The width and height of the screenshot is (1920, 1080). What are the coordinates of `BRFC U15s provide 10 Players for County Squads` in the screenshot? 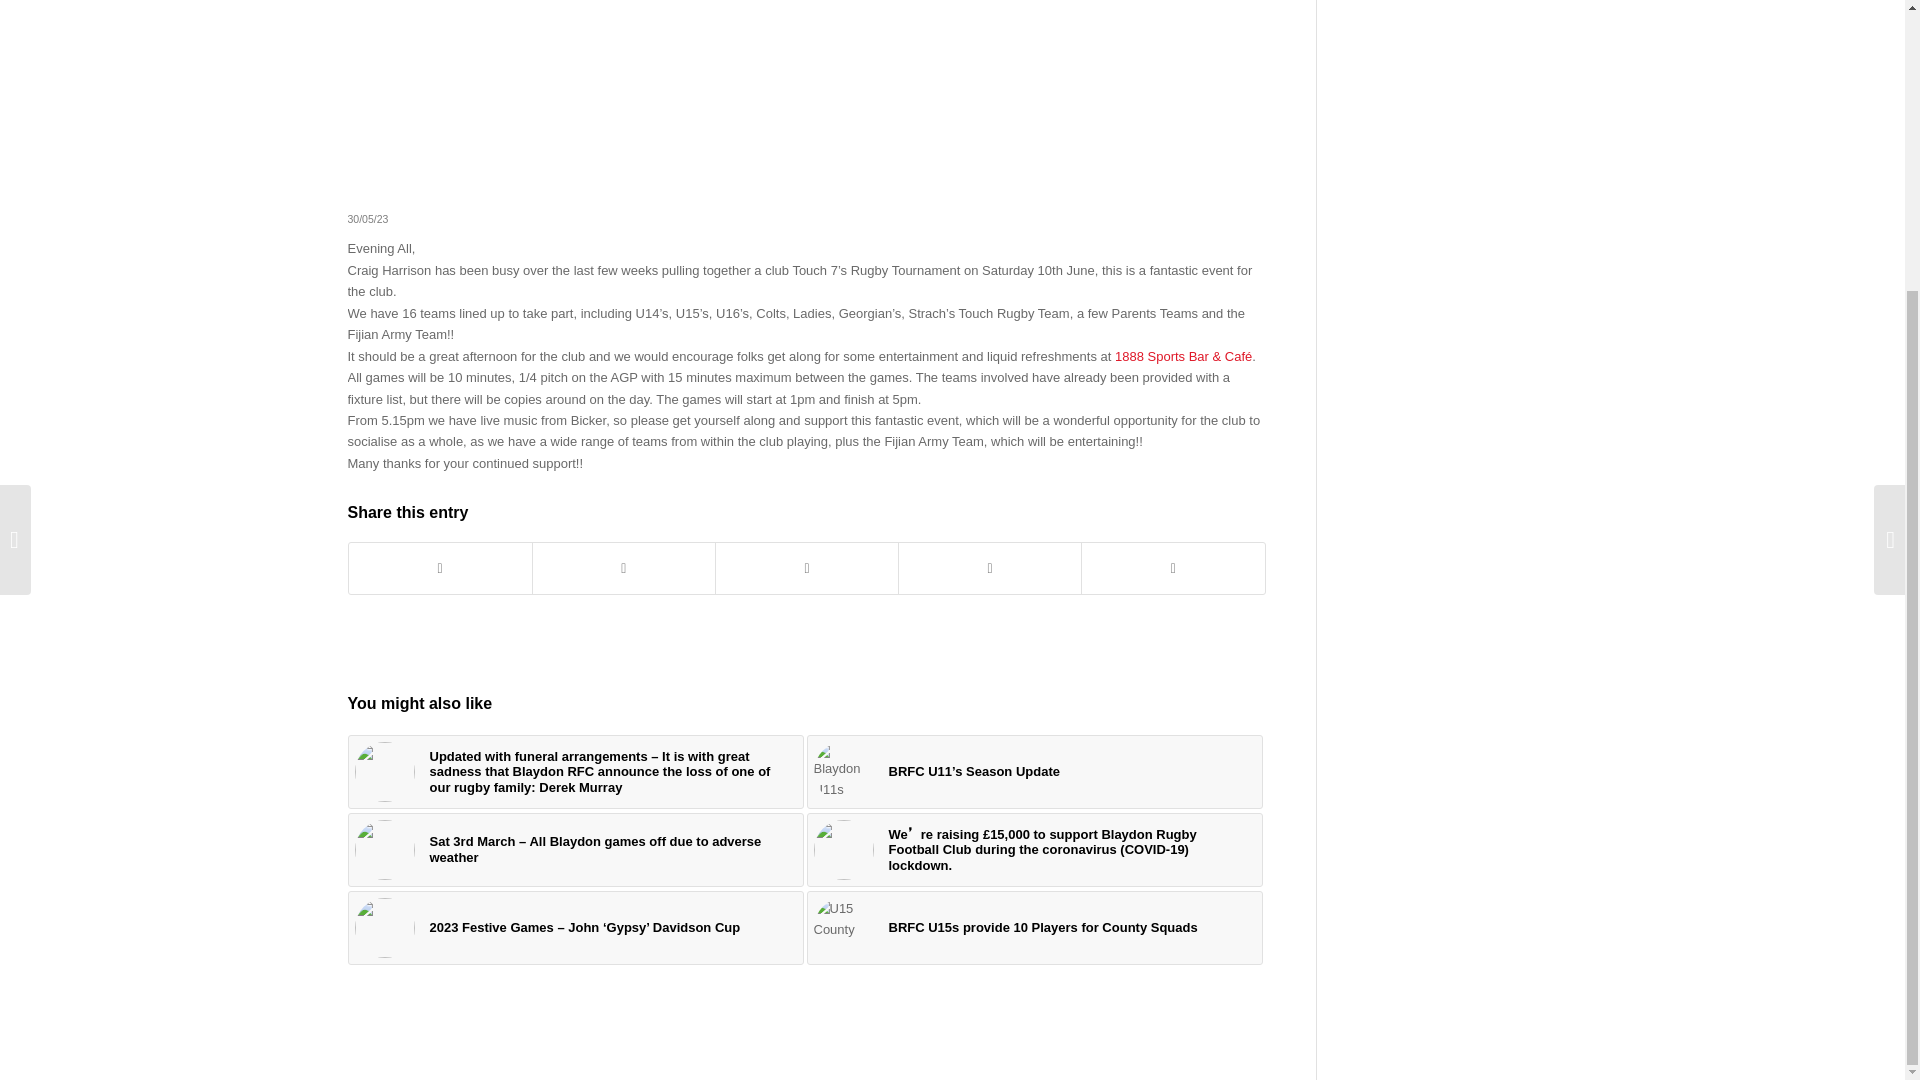 It's located at (1034, 928).